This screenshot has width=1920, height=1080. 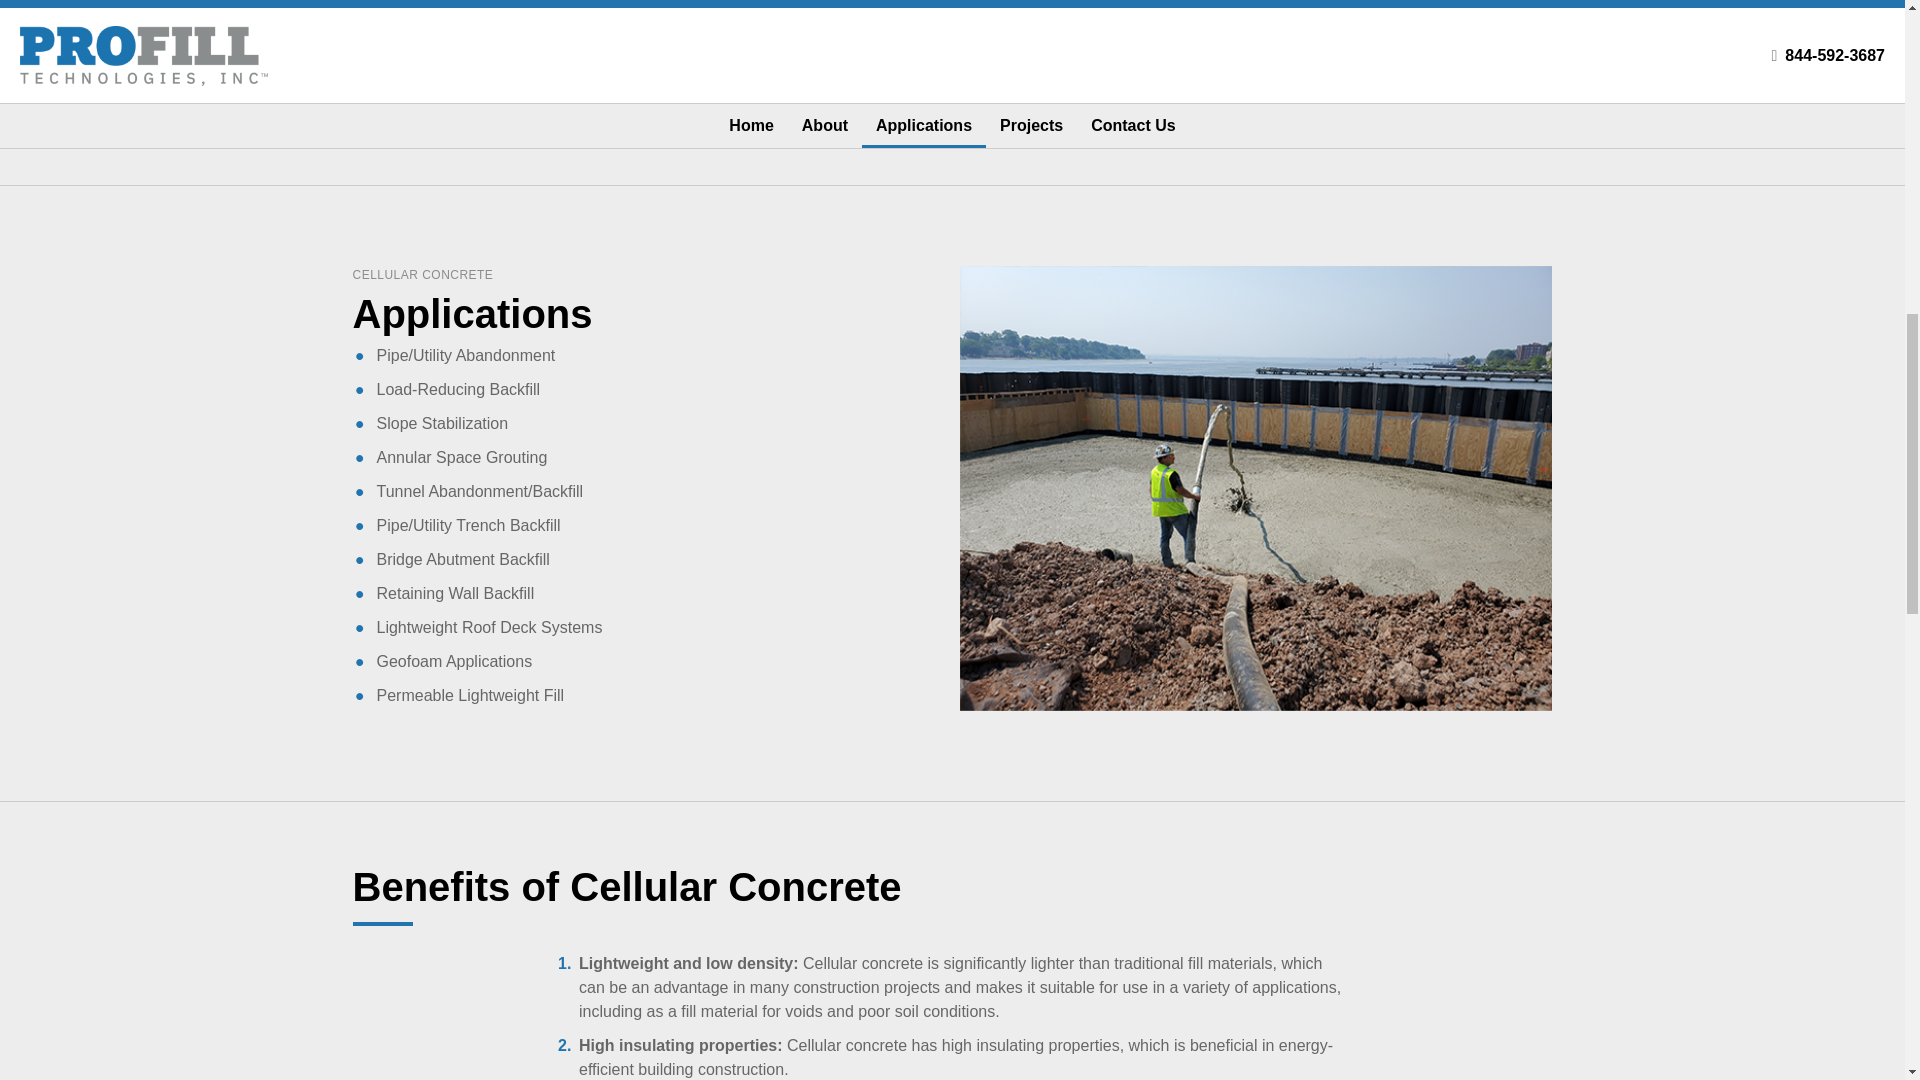 I want to click on Get A Quote, so click(x=1424, y=1).